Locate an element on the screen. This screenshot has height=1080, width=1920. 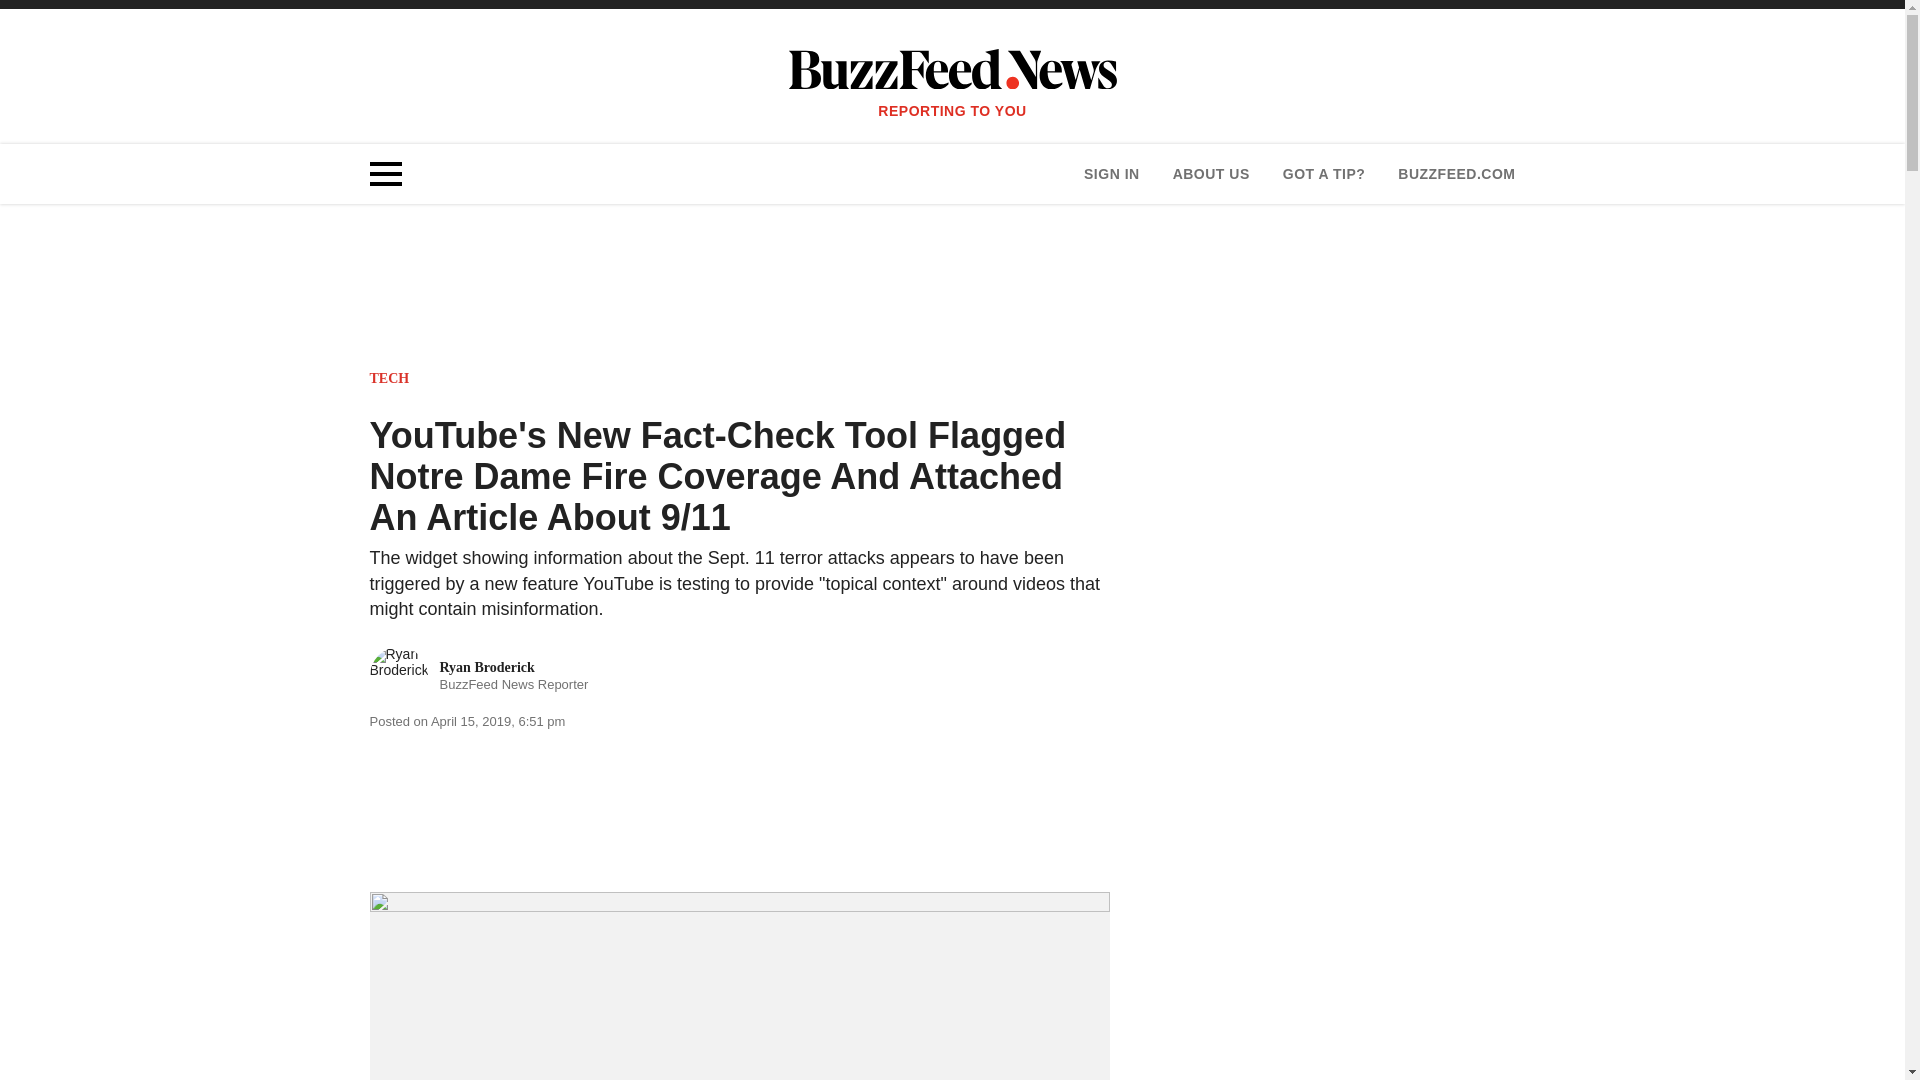
BUZZFEED.COM is located at coordinates (1456, 174).